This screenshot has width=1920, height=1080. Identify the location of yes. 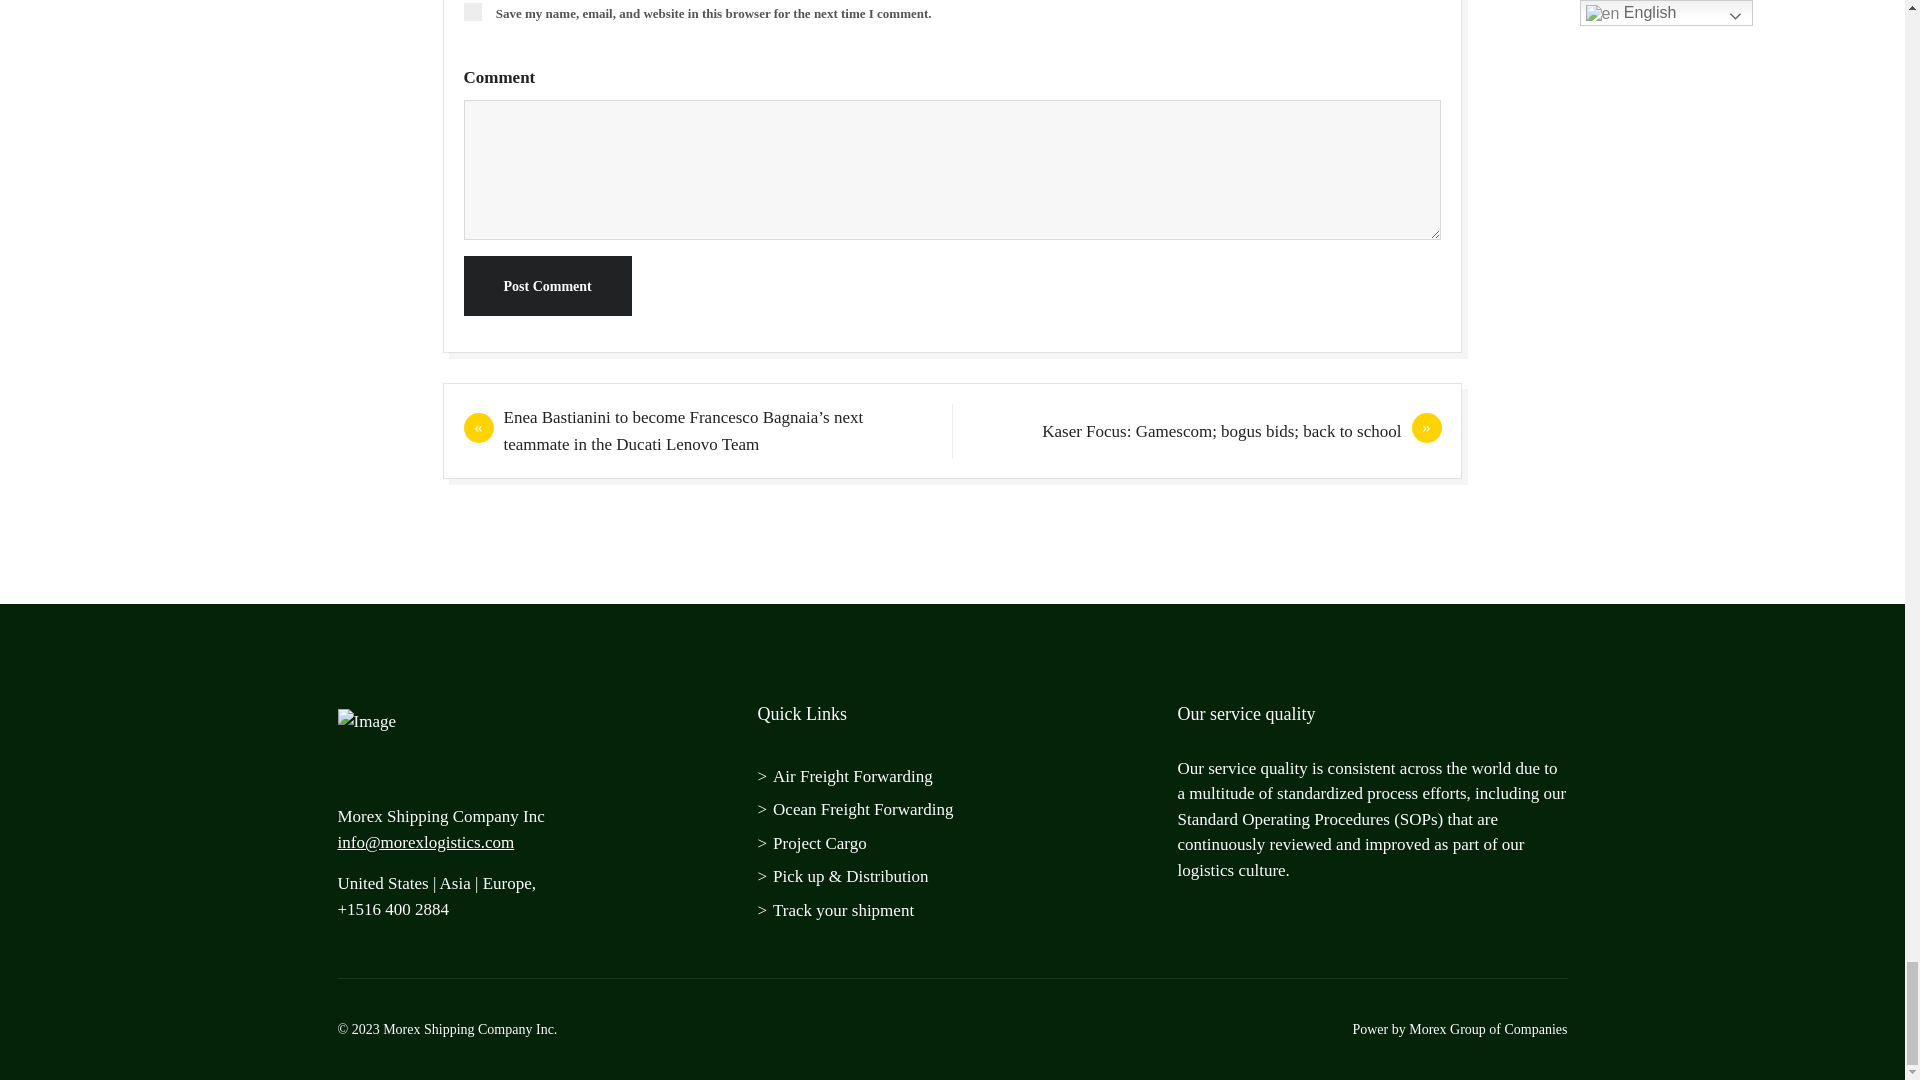
(472, 12).